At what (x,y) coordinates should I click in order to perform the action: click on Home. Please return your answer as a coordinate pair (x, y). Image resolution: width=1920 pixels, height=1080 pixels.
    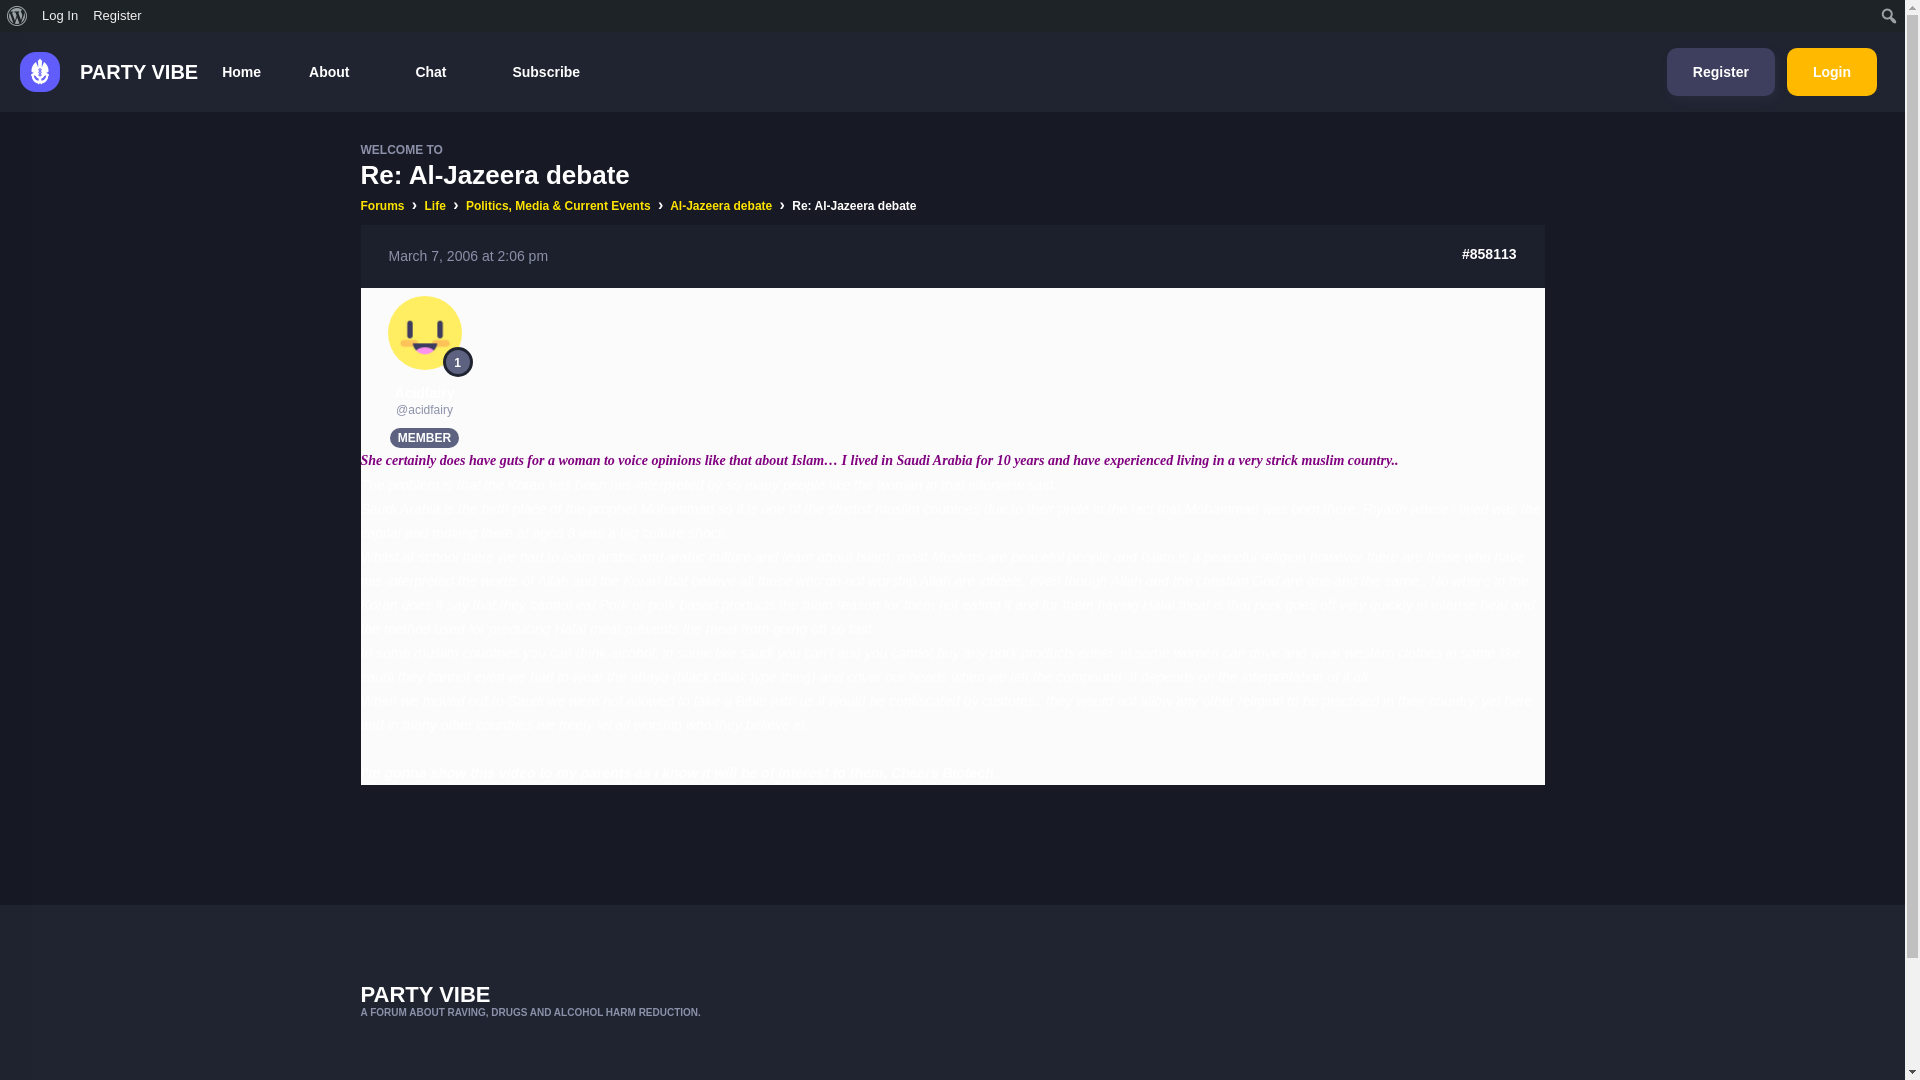
    Looking at the image, I should click on (240, 72).